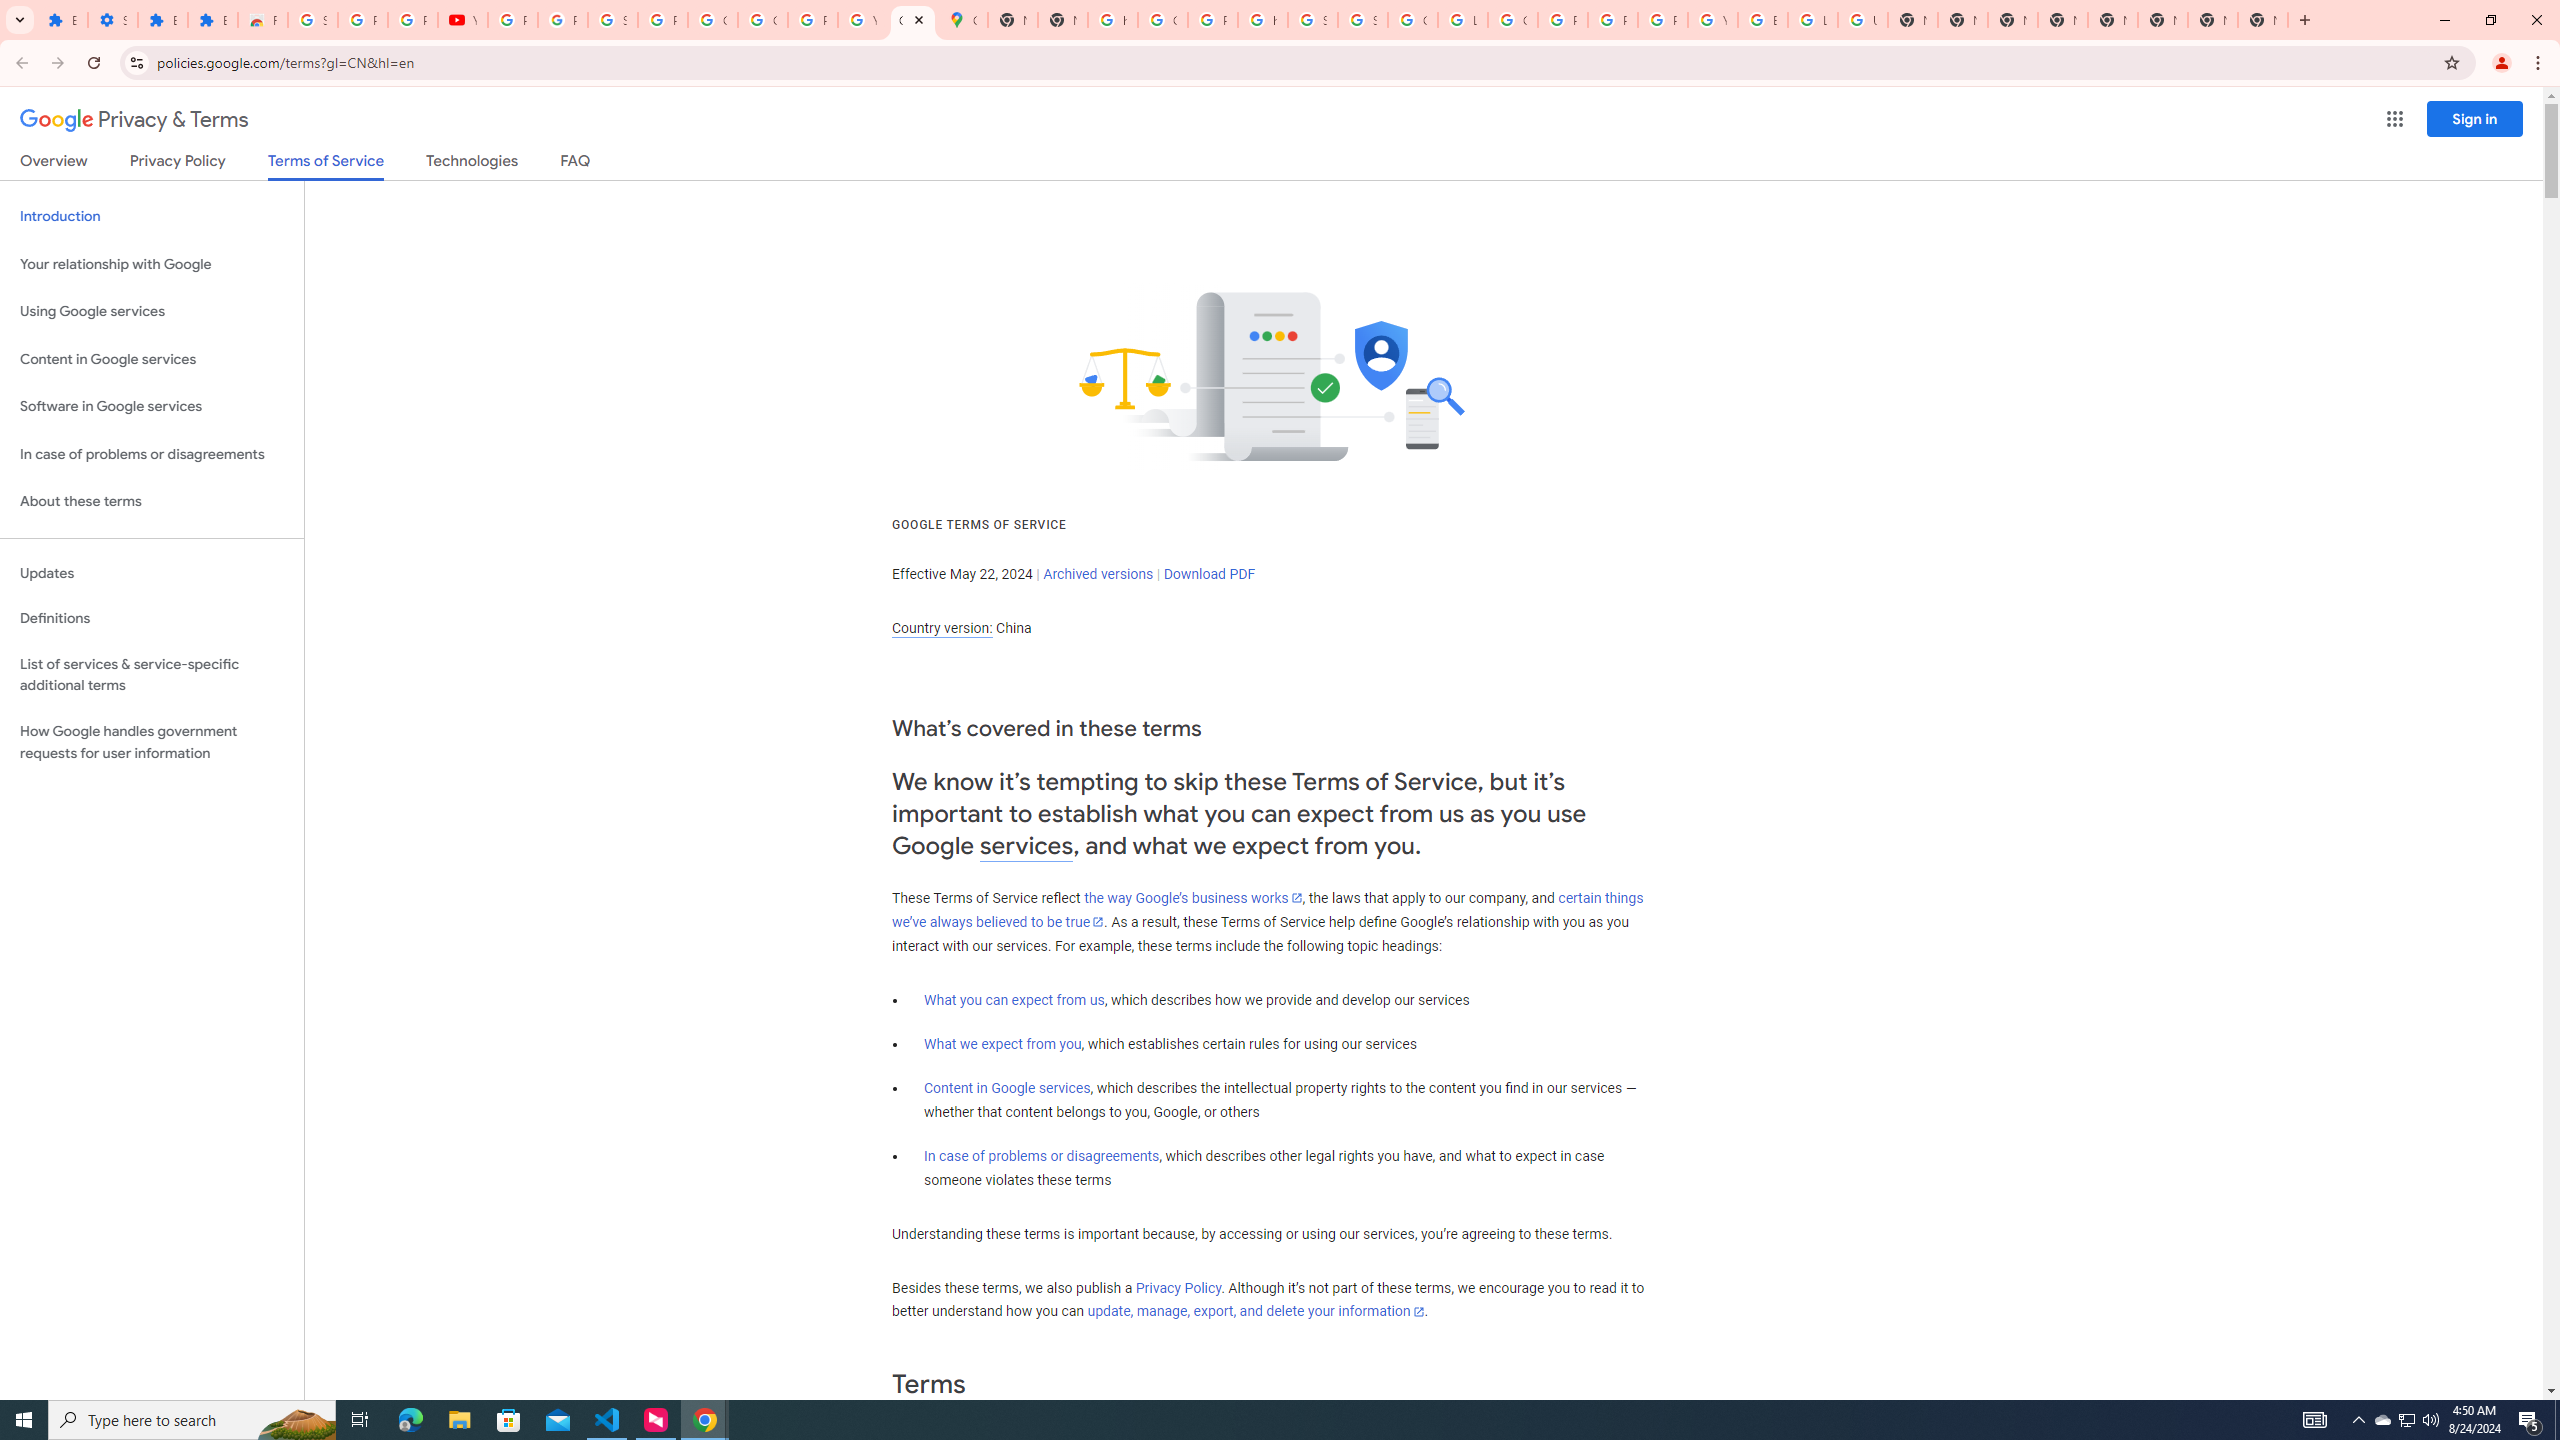 This screenshot has width=2560, height=1440. Describe the element at coordinates (862, 20) in the screenshot. I see `YouTube` at that location.